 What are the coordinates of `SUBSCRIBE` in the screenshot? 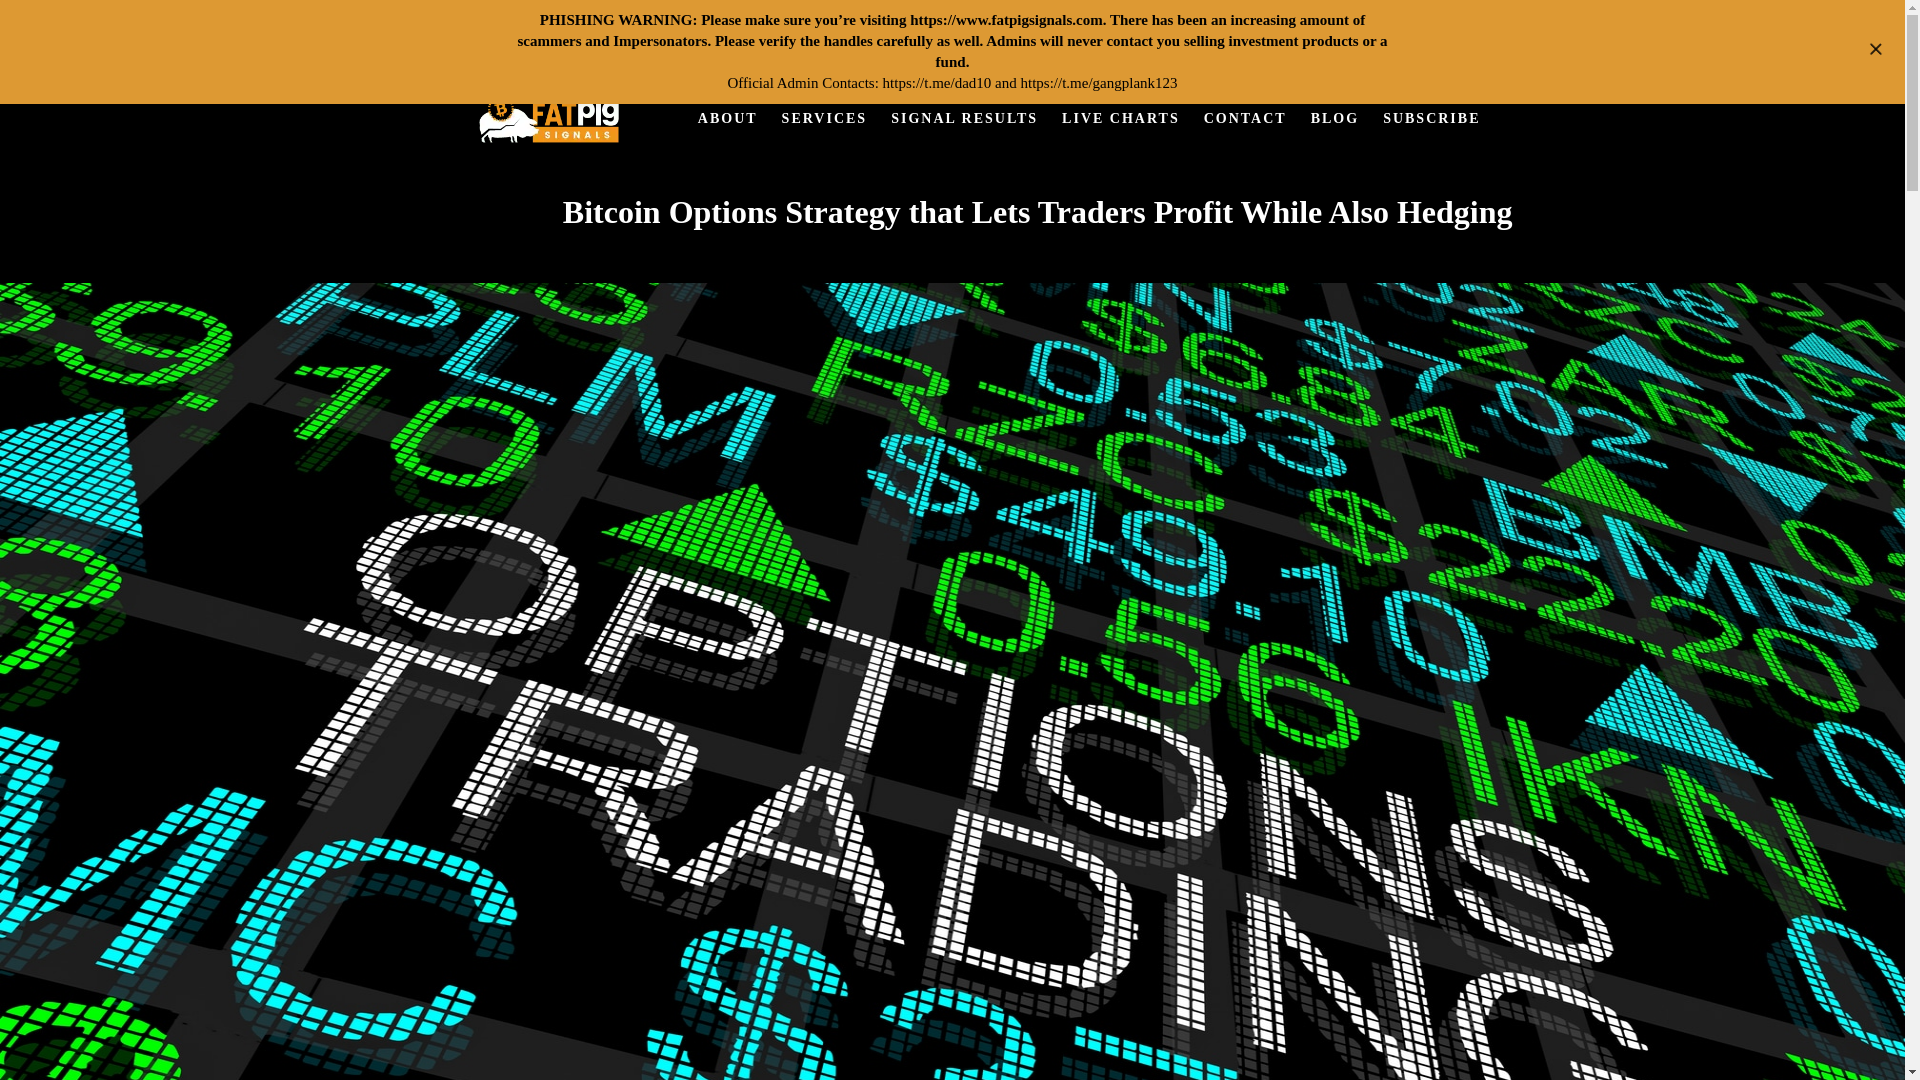 It's located at (1430, 118).